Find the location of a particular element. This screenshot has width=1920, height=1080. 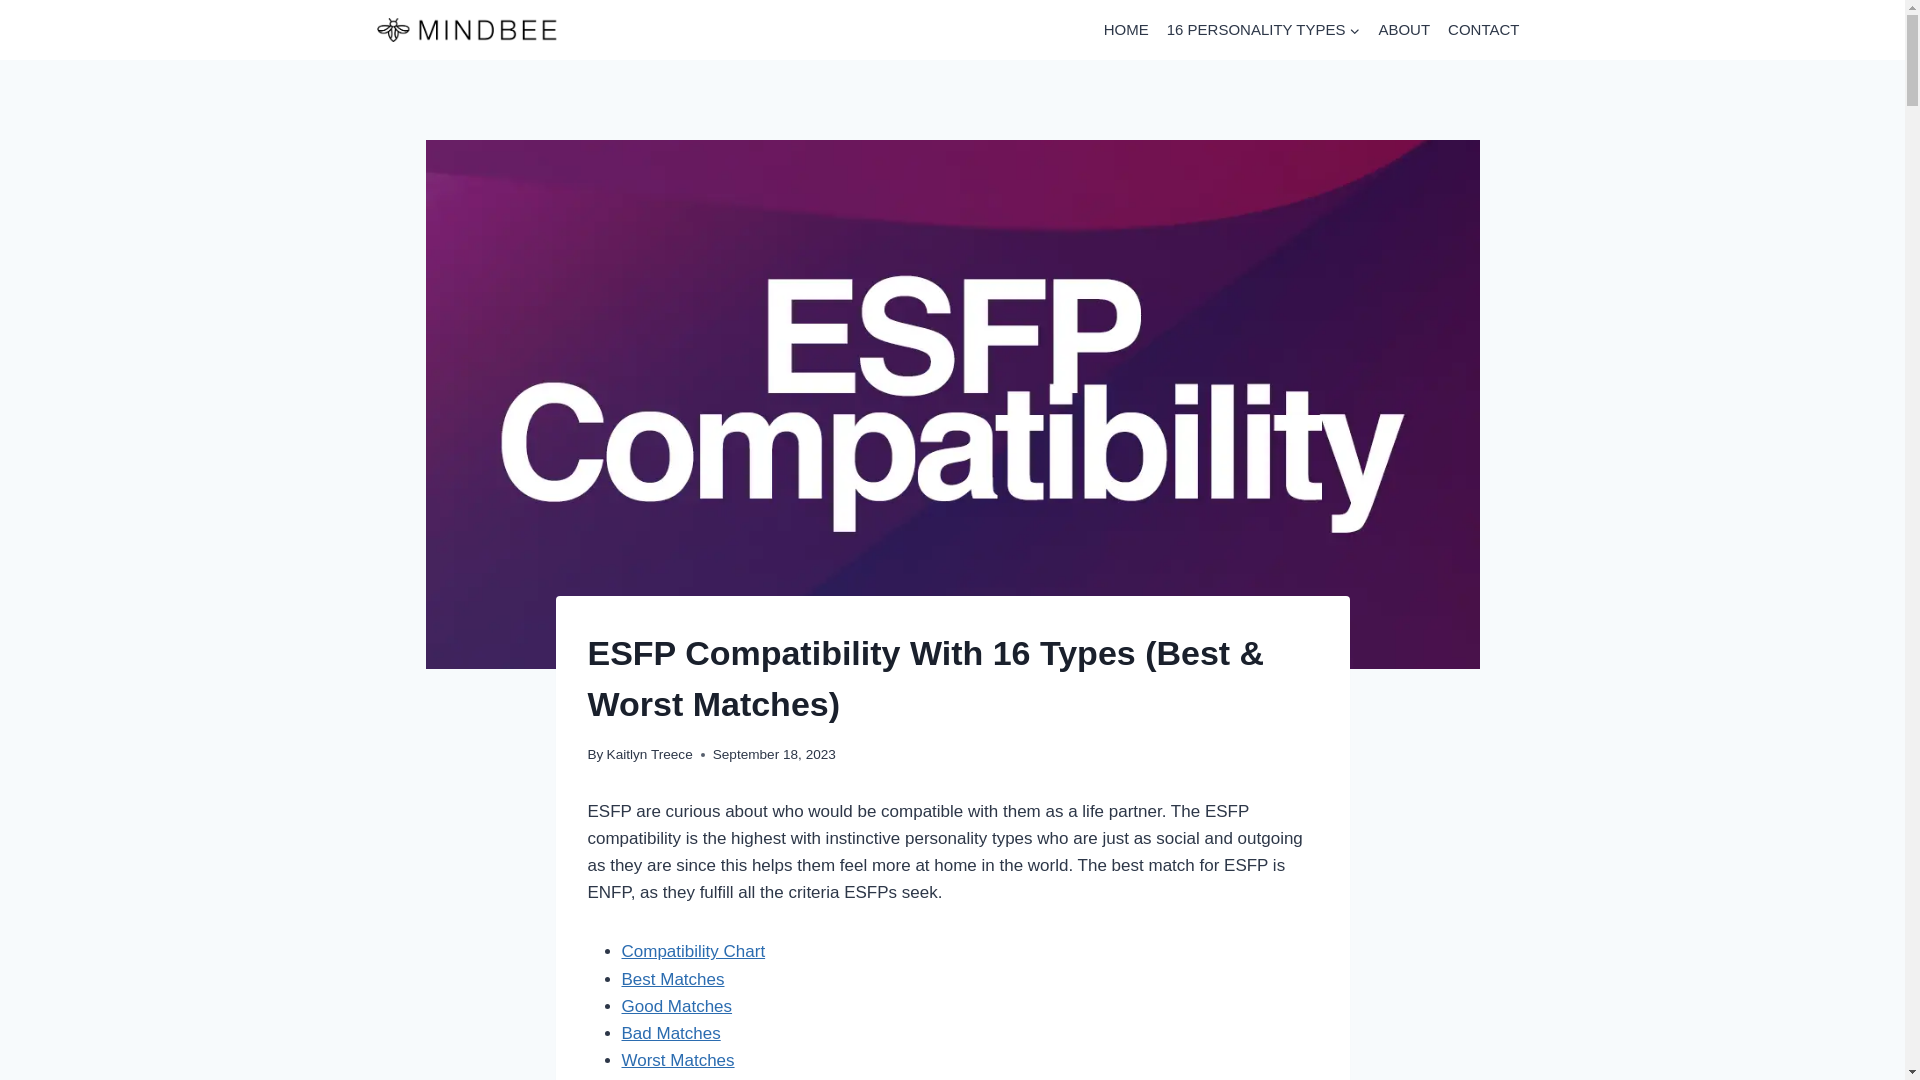

CONTACT is located at coordinates (1483, 29).